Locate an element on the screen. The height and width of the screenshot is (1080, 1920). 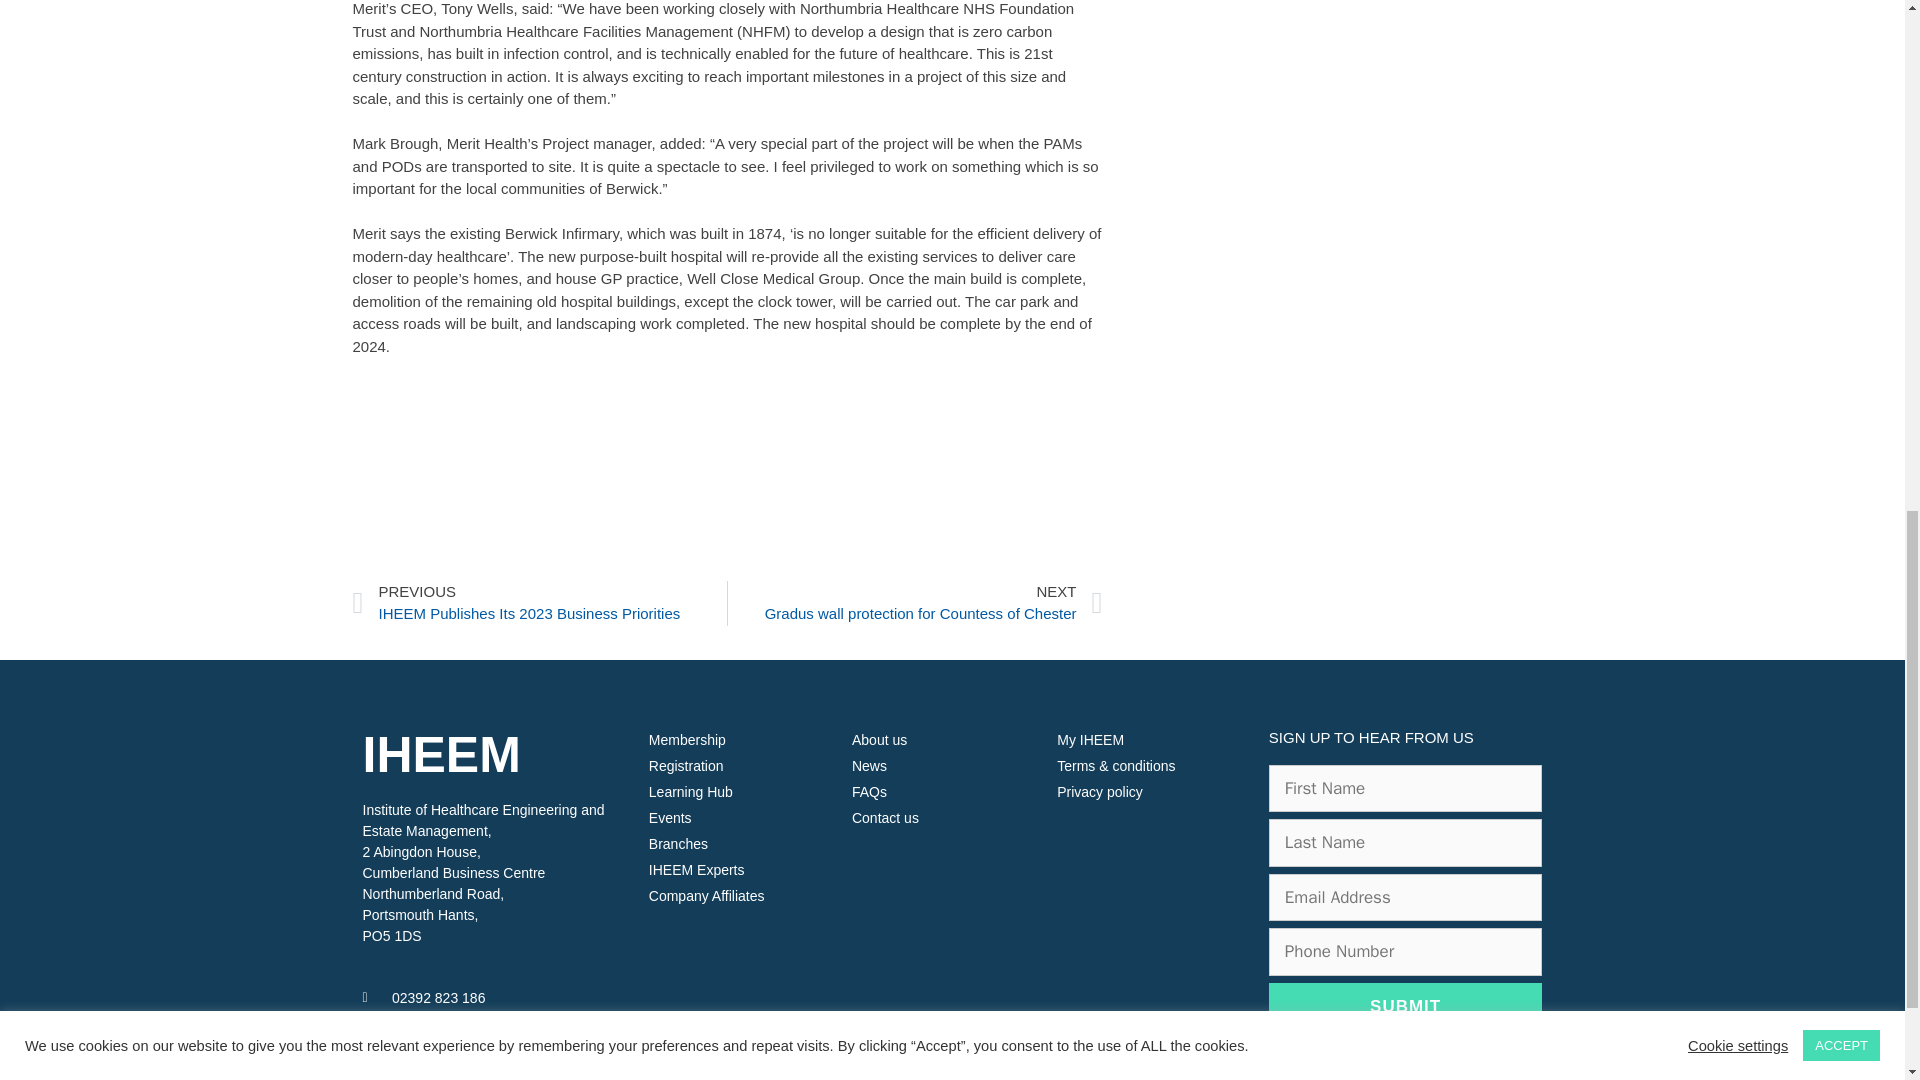
Scroll back to top is located at coordinates (1855, 949).